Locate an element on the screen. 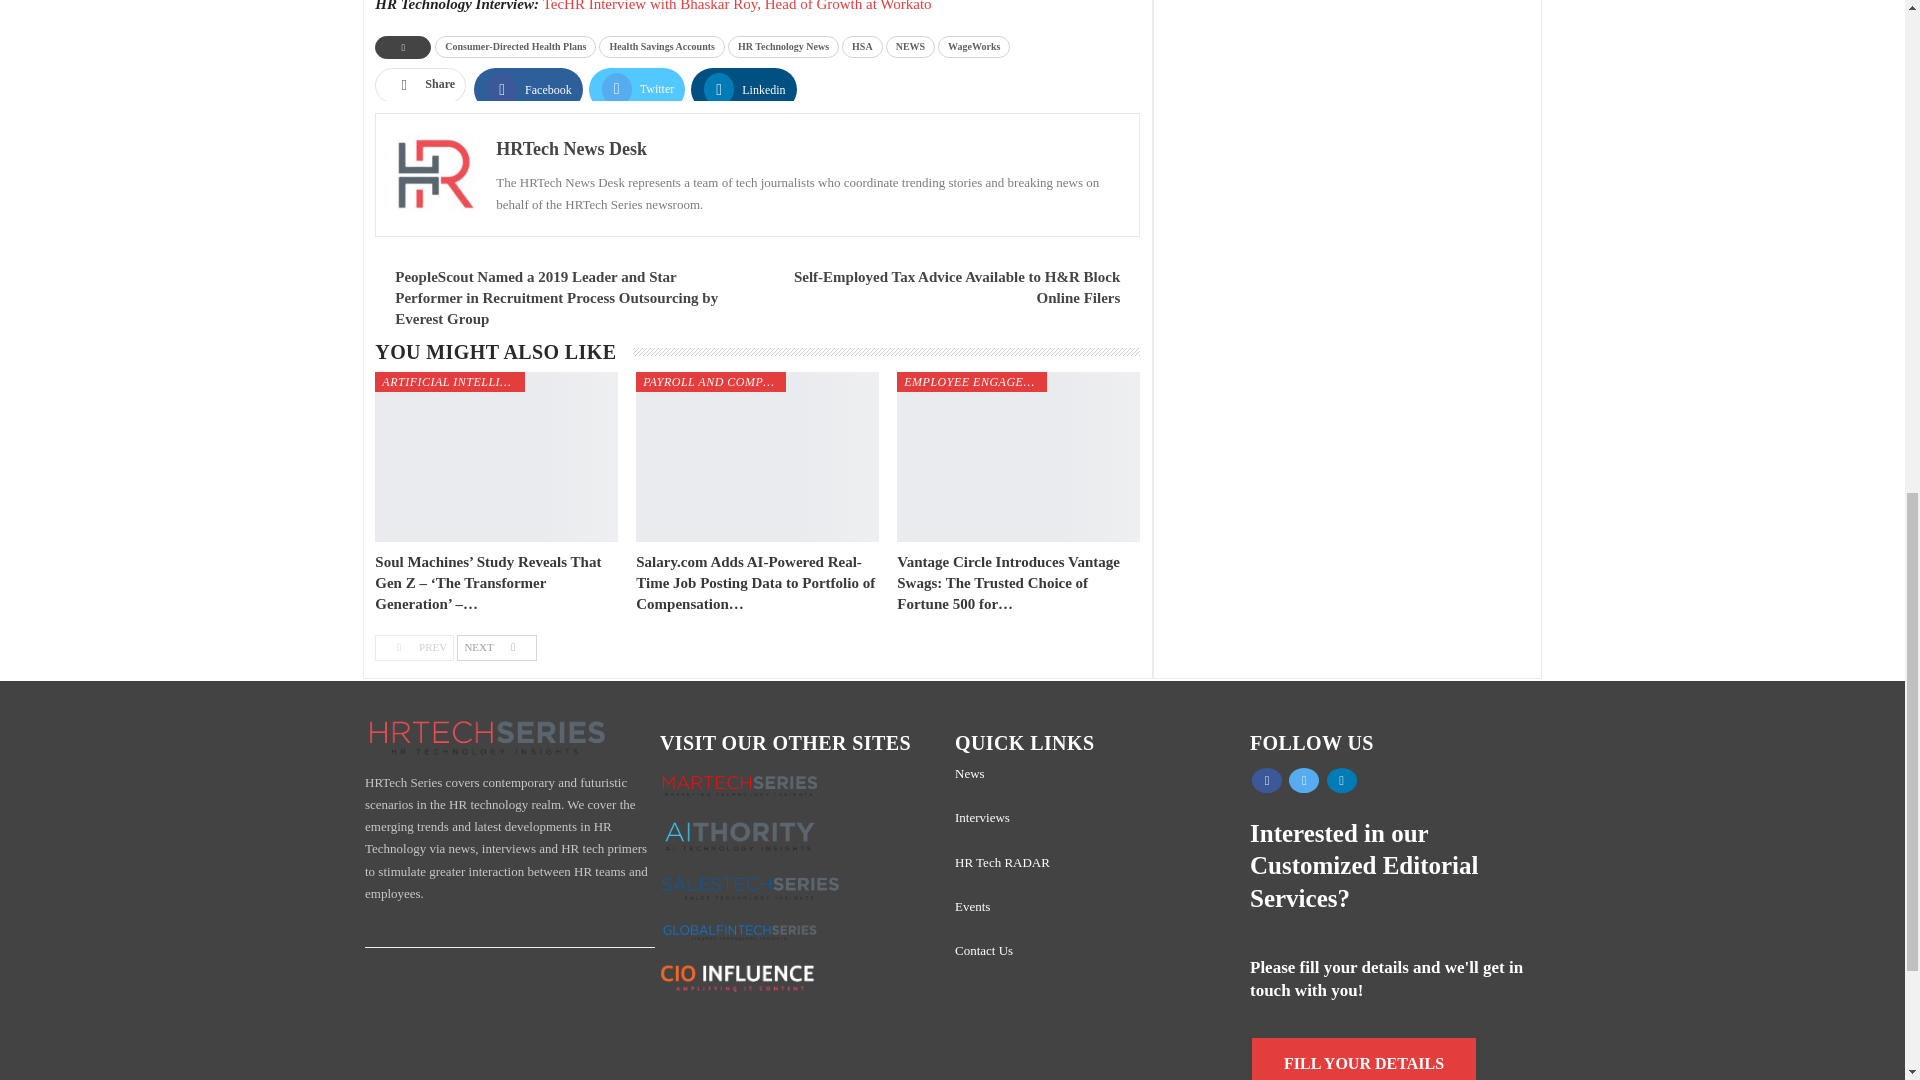 The image size is (1920, 1080). Next is located at coordinates (496, 648).